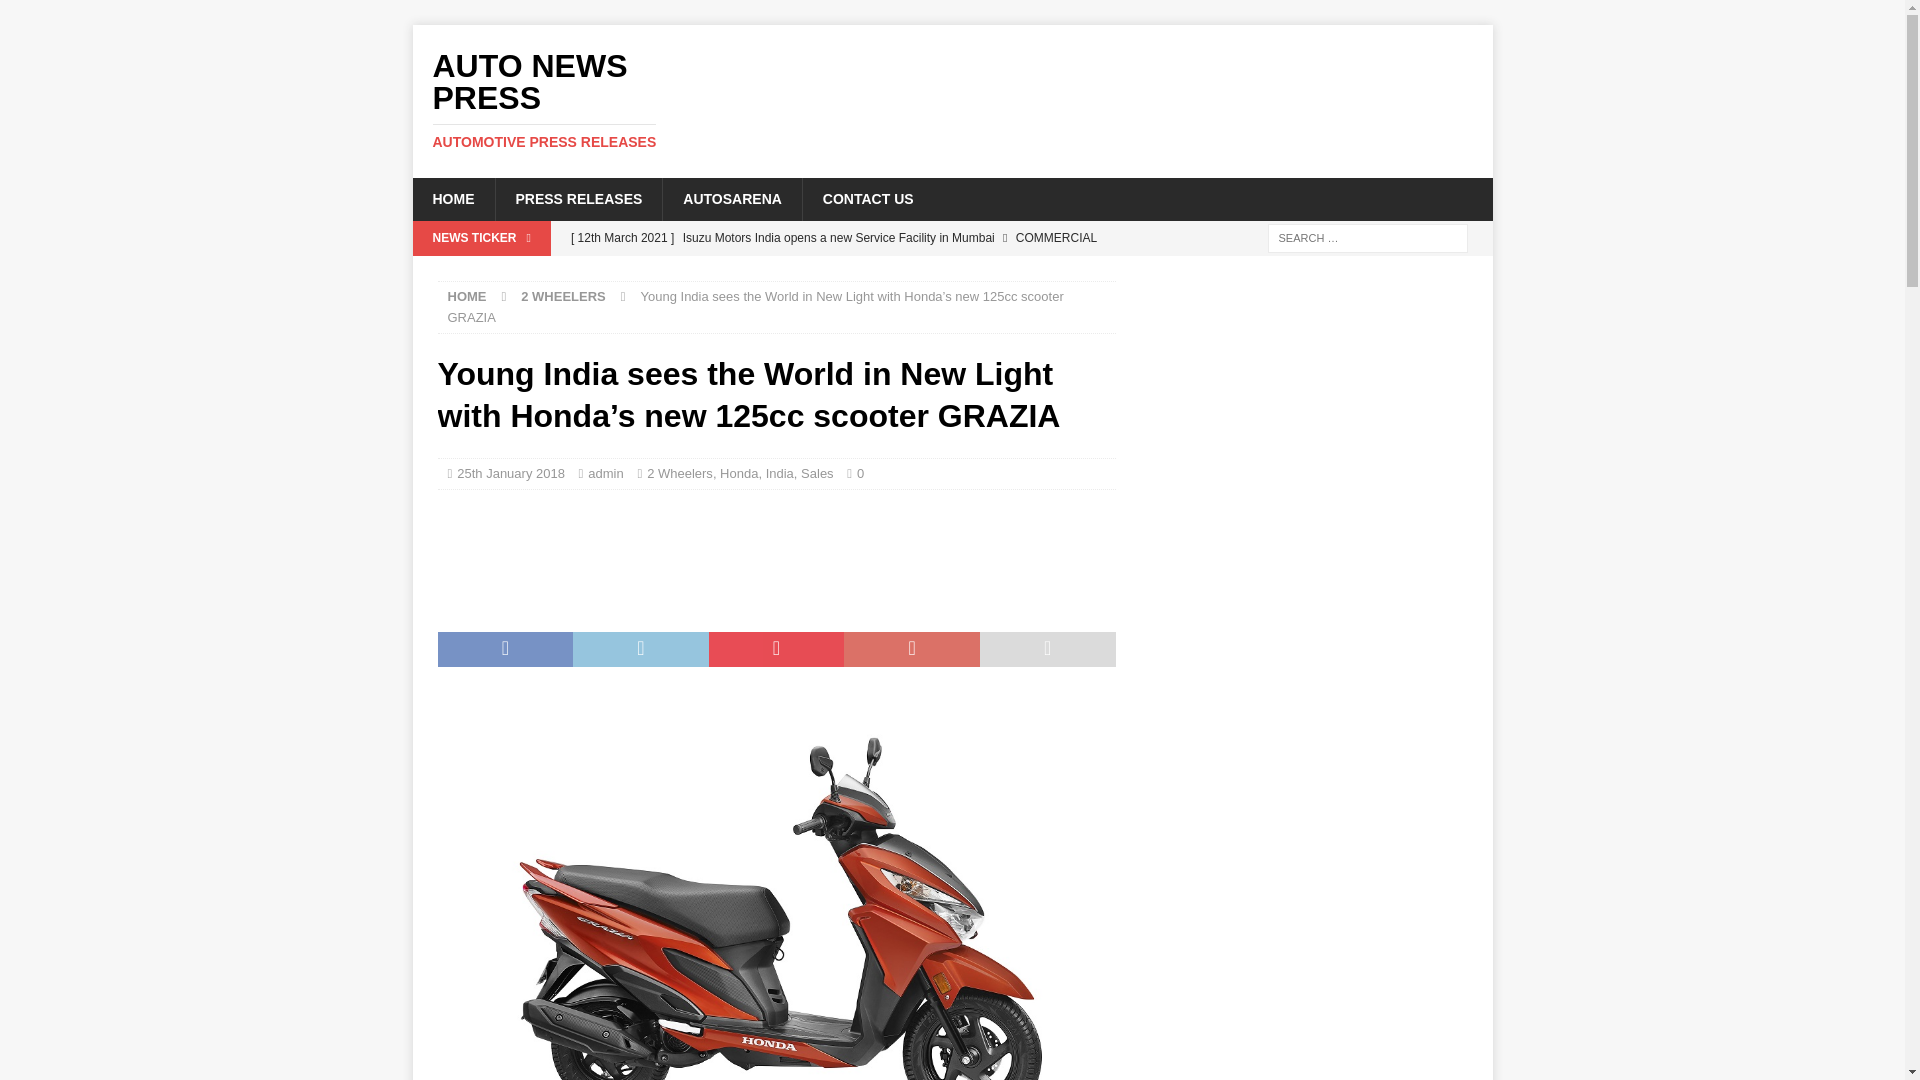  What do you see at coordinates (578, 199) in the screenshot?
I see `PRESS RELEASES` at bounding box center [578, 199].